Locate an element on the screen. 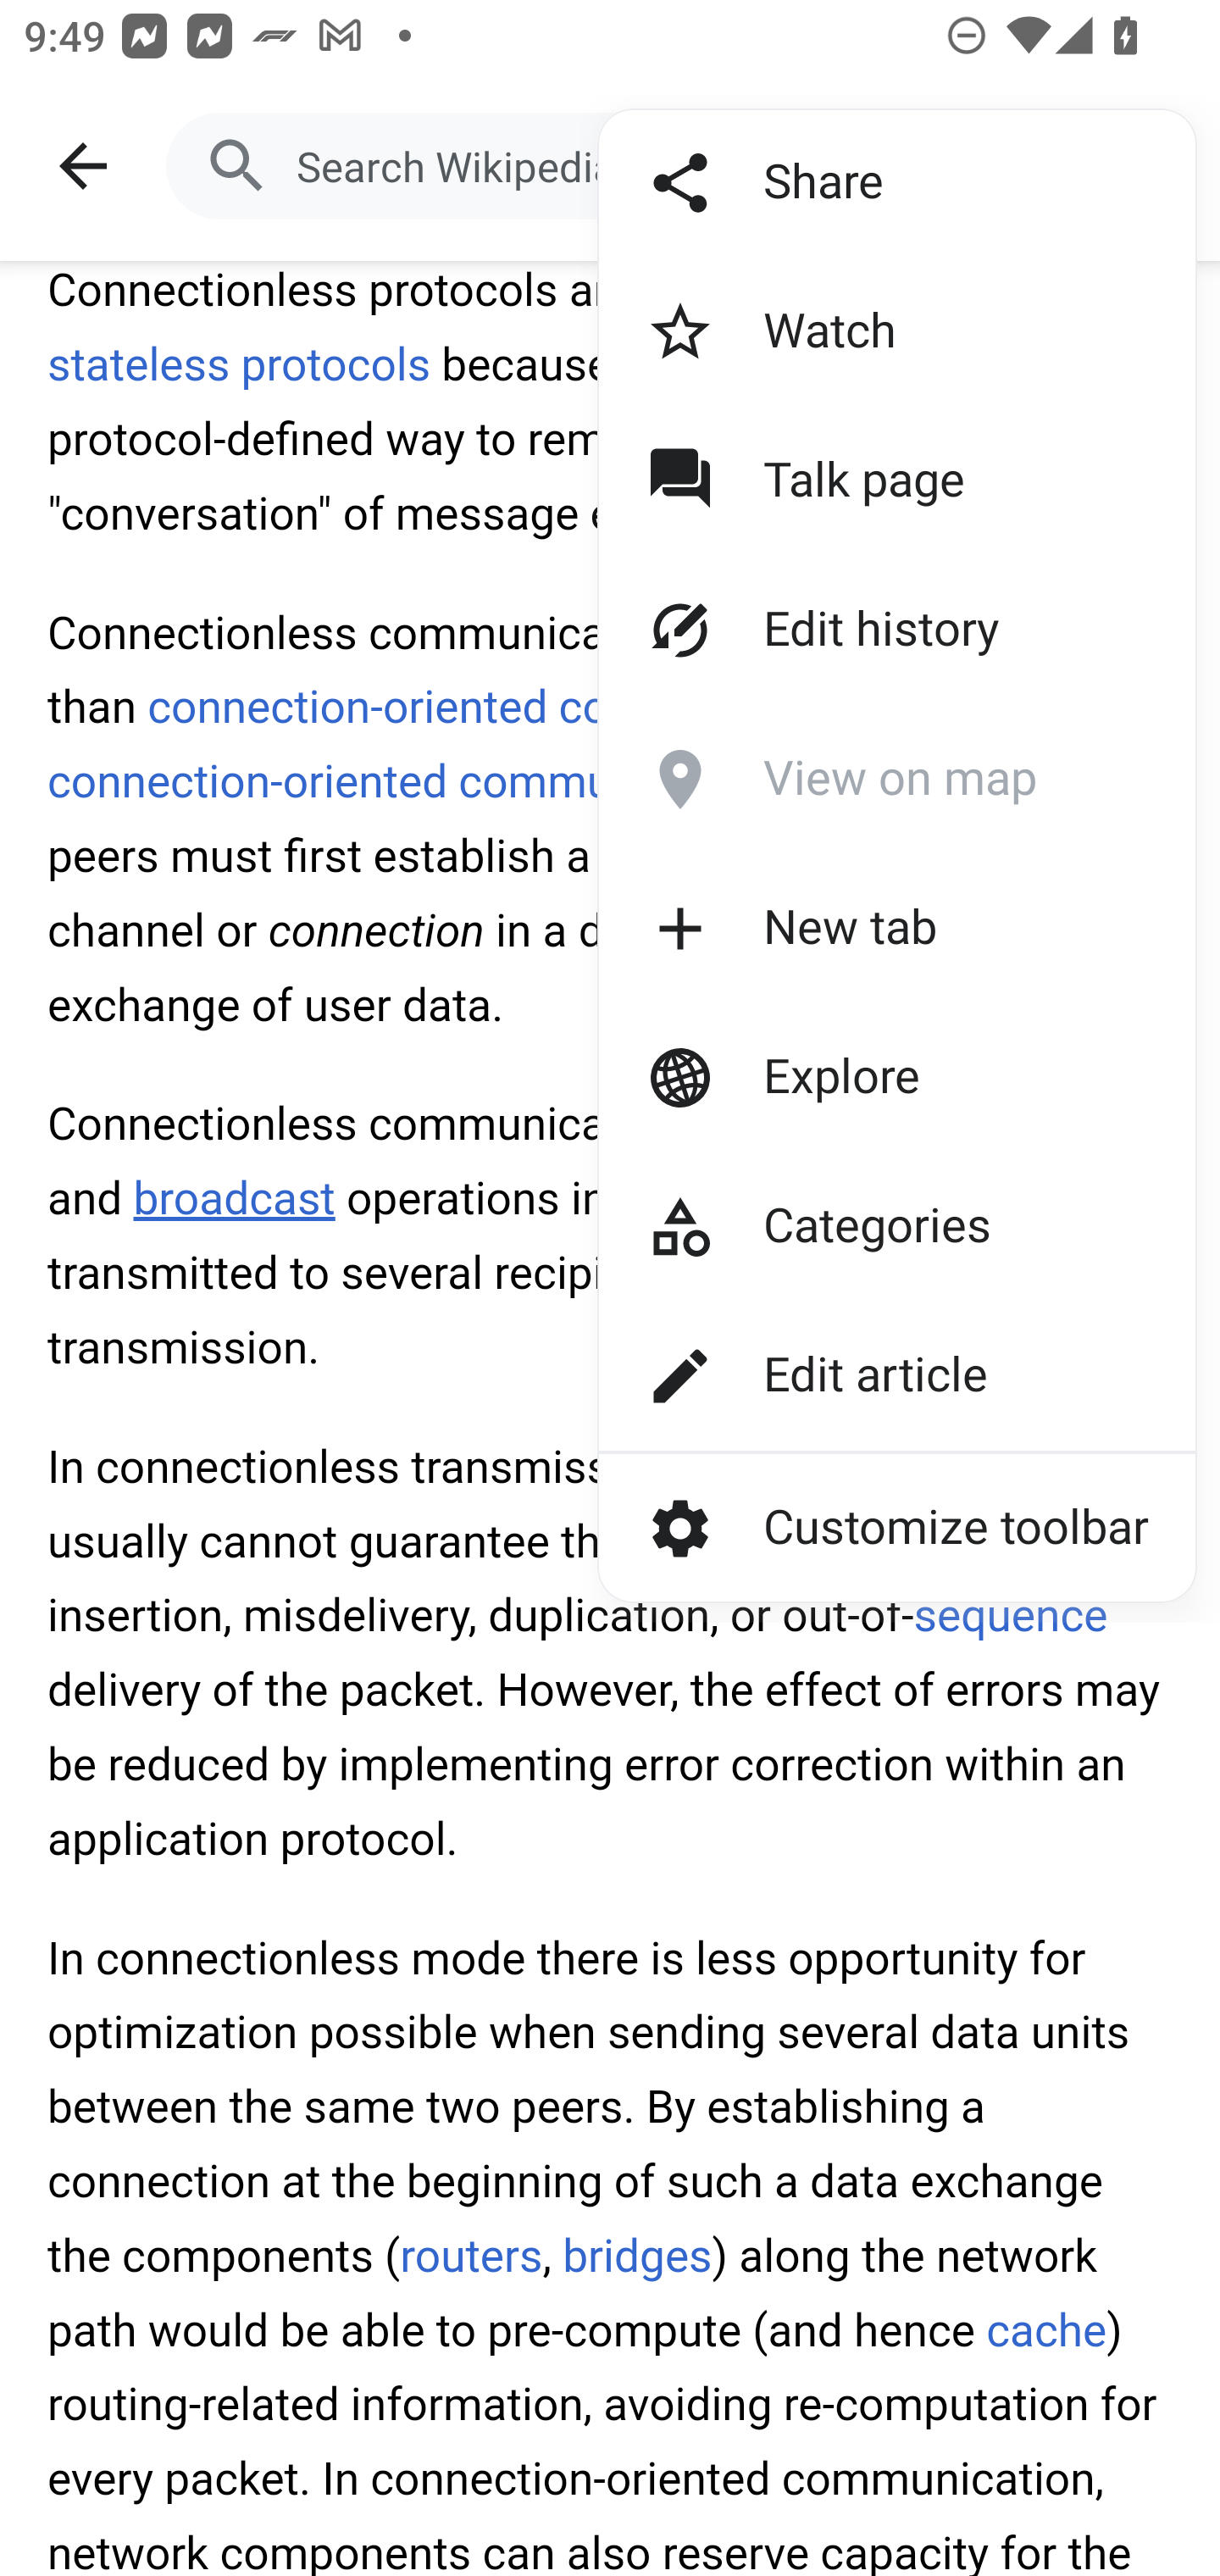 The width and height of the screenshot is (1220, 2576). New tab is located at coordinates (840, 929).